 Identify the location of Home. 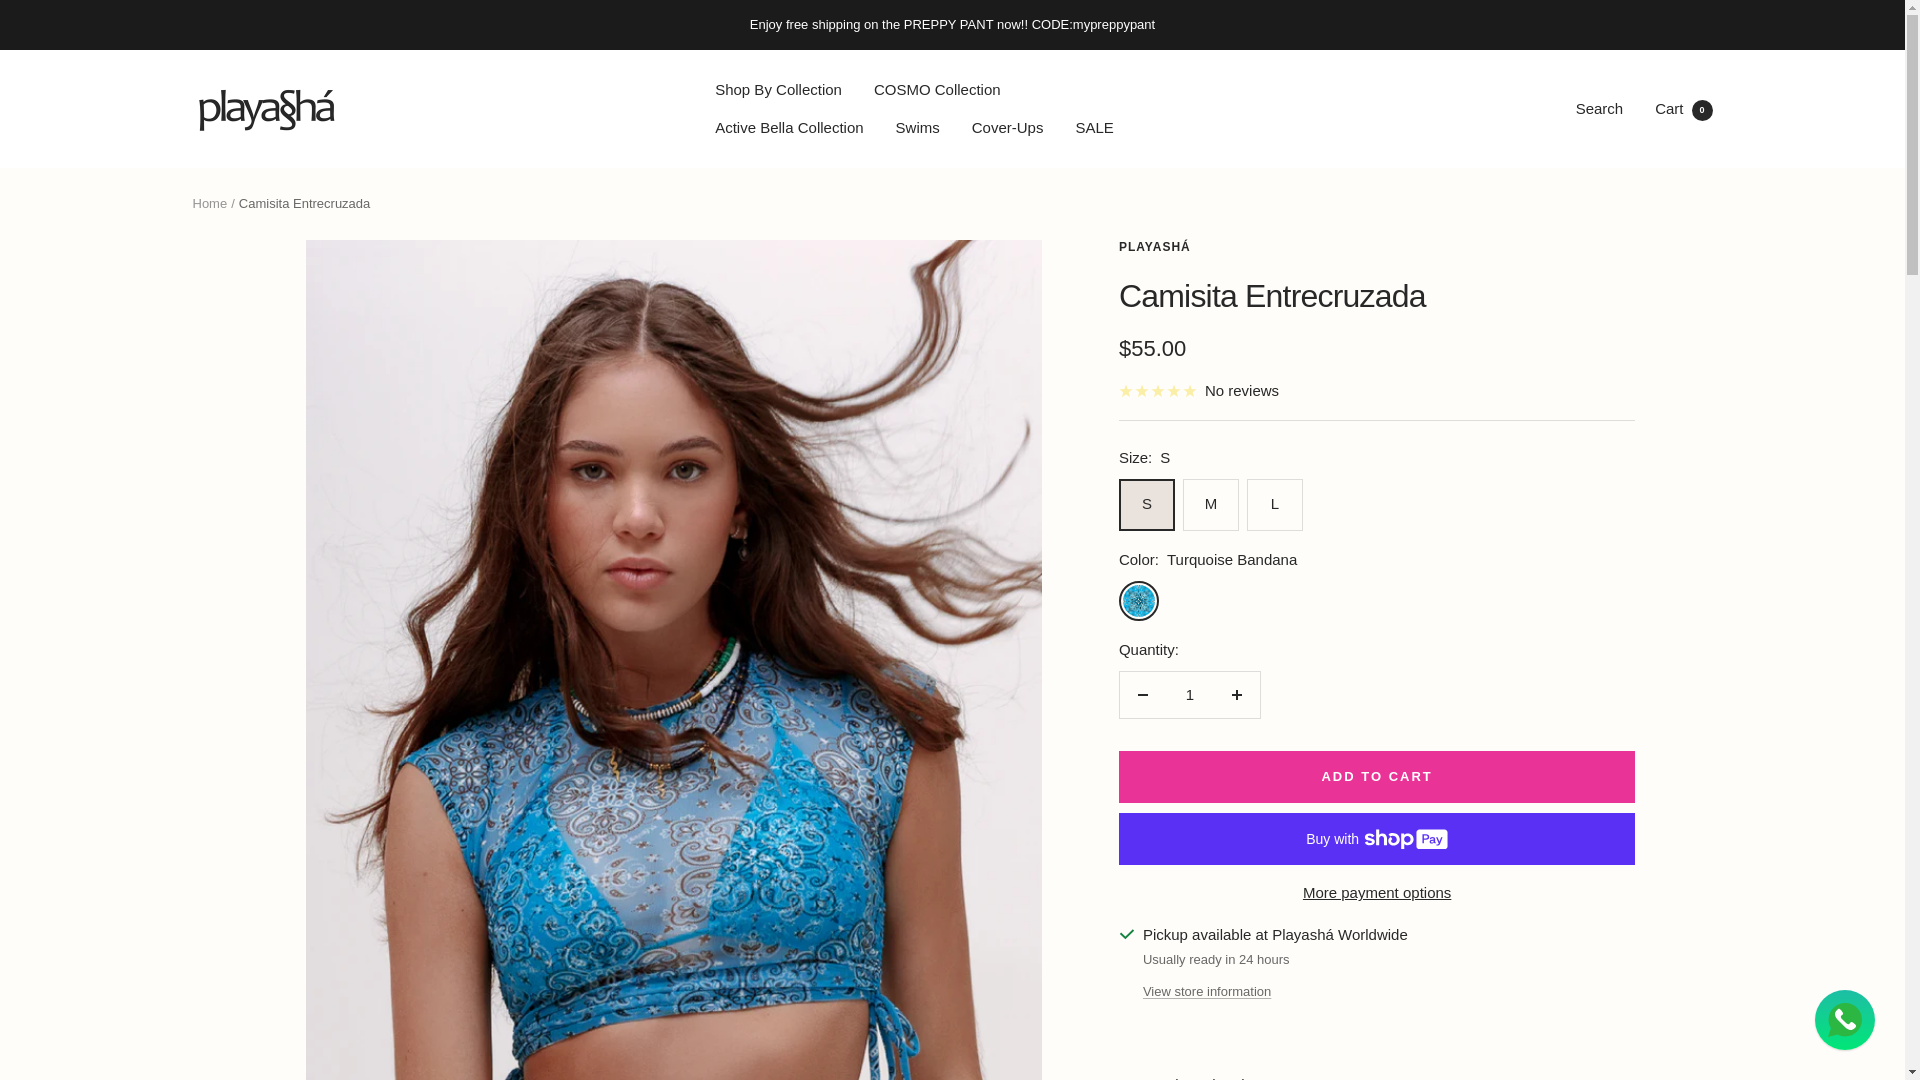
(1377, 776).